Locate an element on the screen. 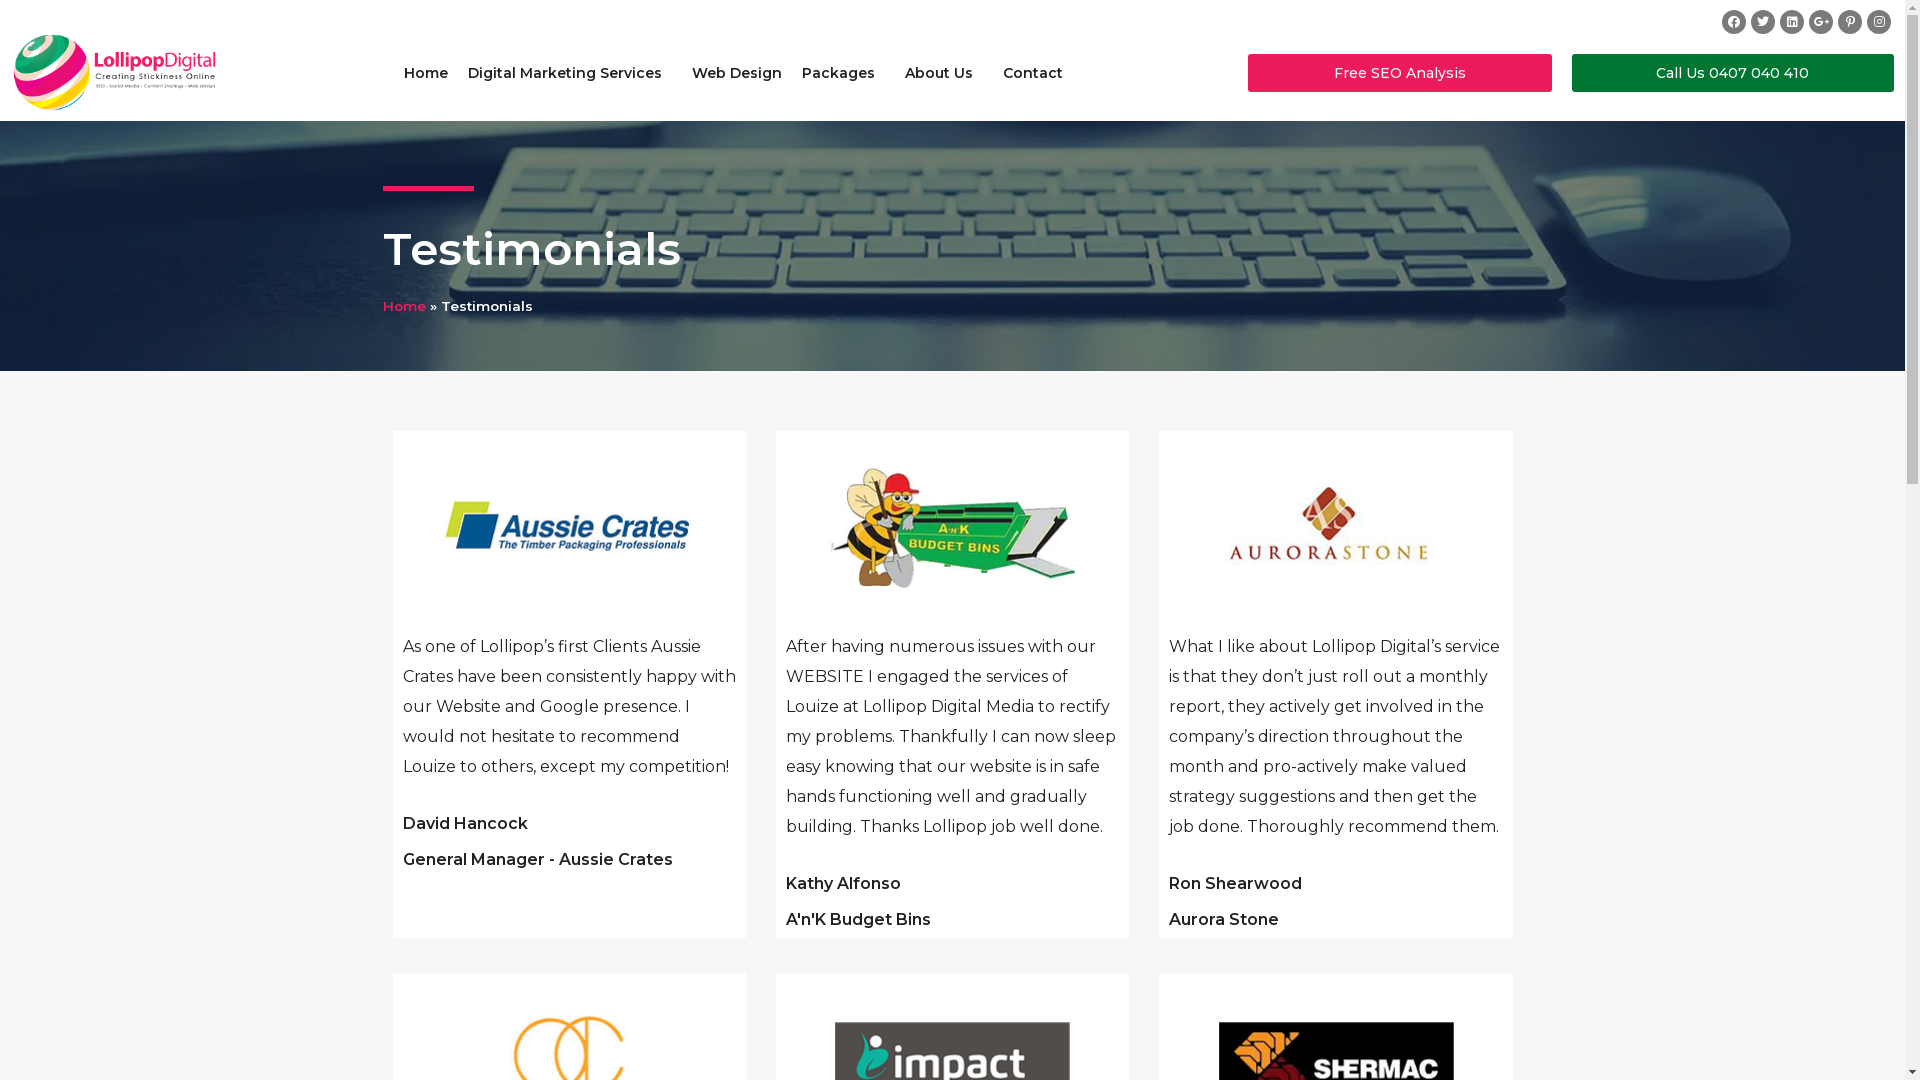 The image size is (1920, 1080). Free SEO Analysis is located at coordinates (1400, 73).